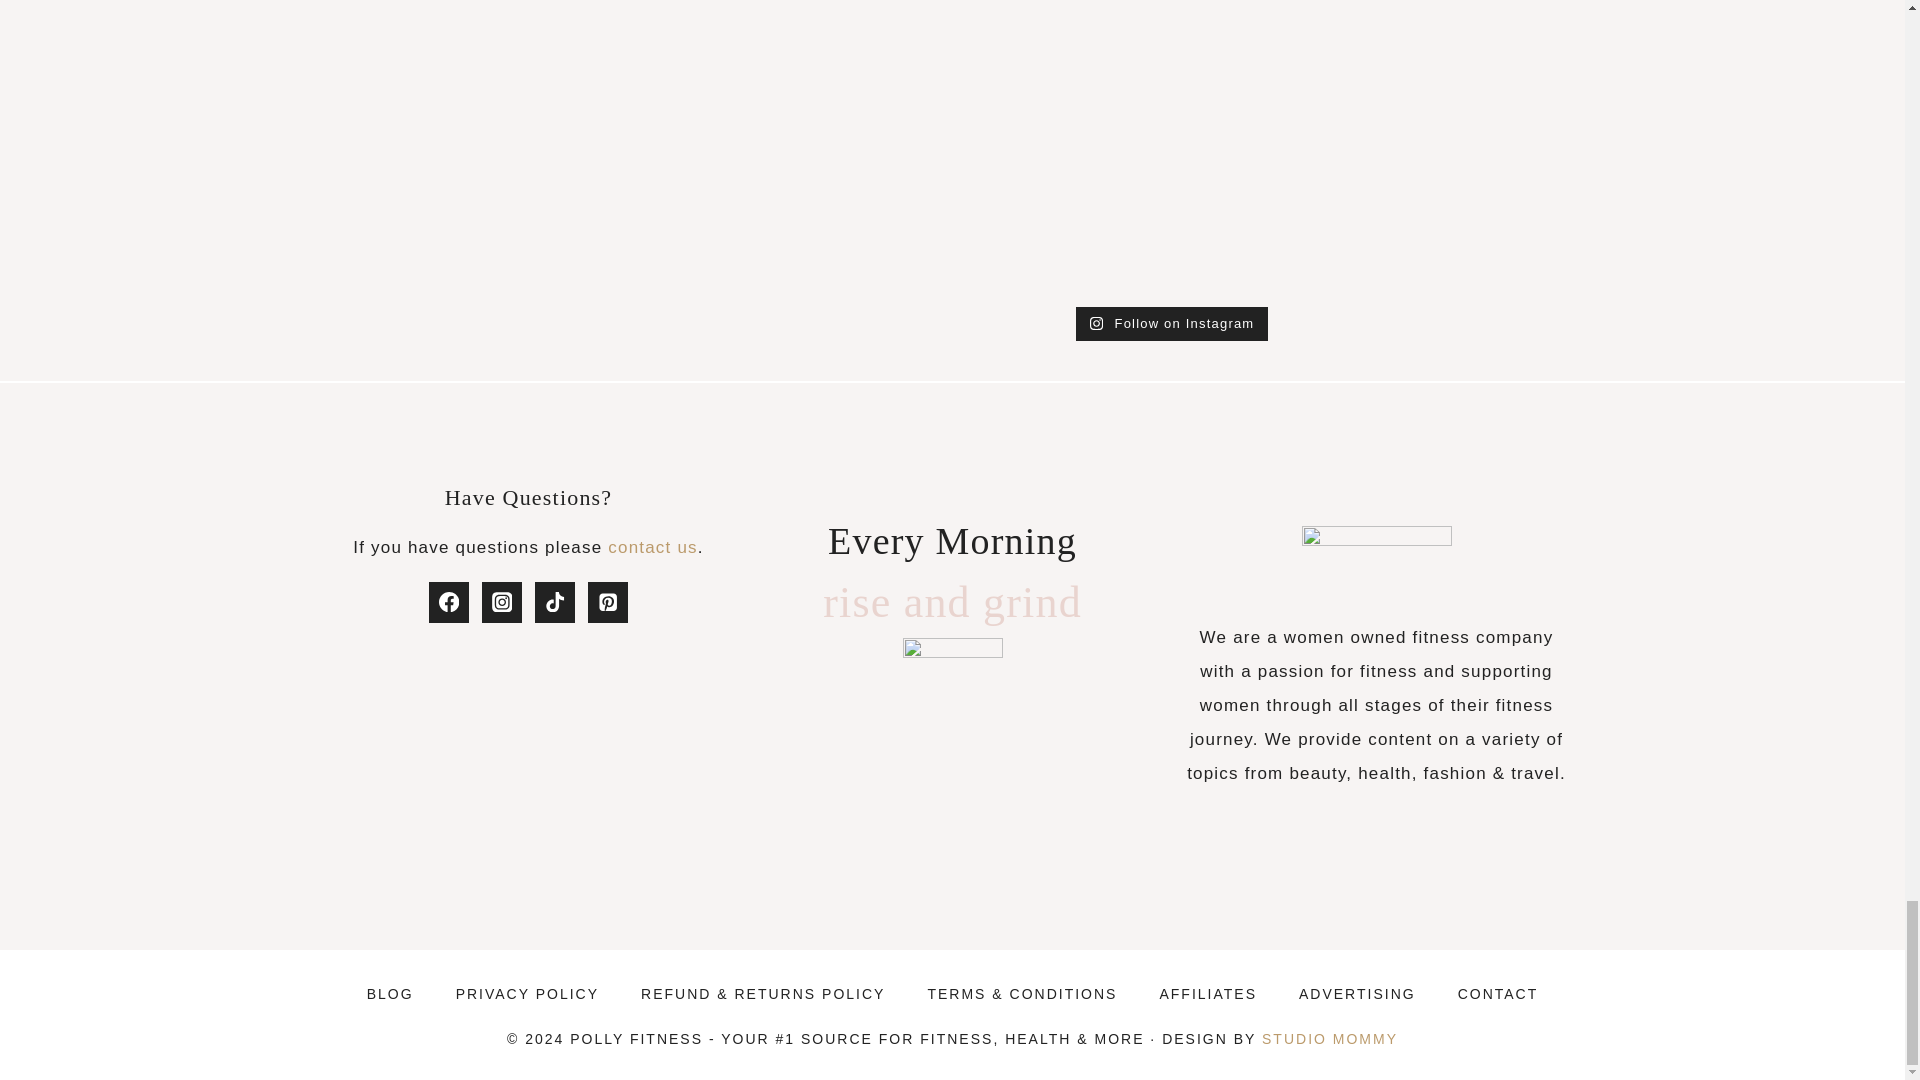 The height and width of the screenshot is (1080, 1920). Describe the element at coordinates (653, 547) in the screenshot. I see `contact us` at that location.